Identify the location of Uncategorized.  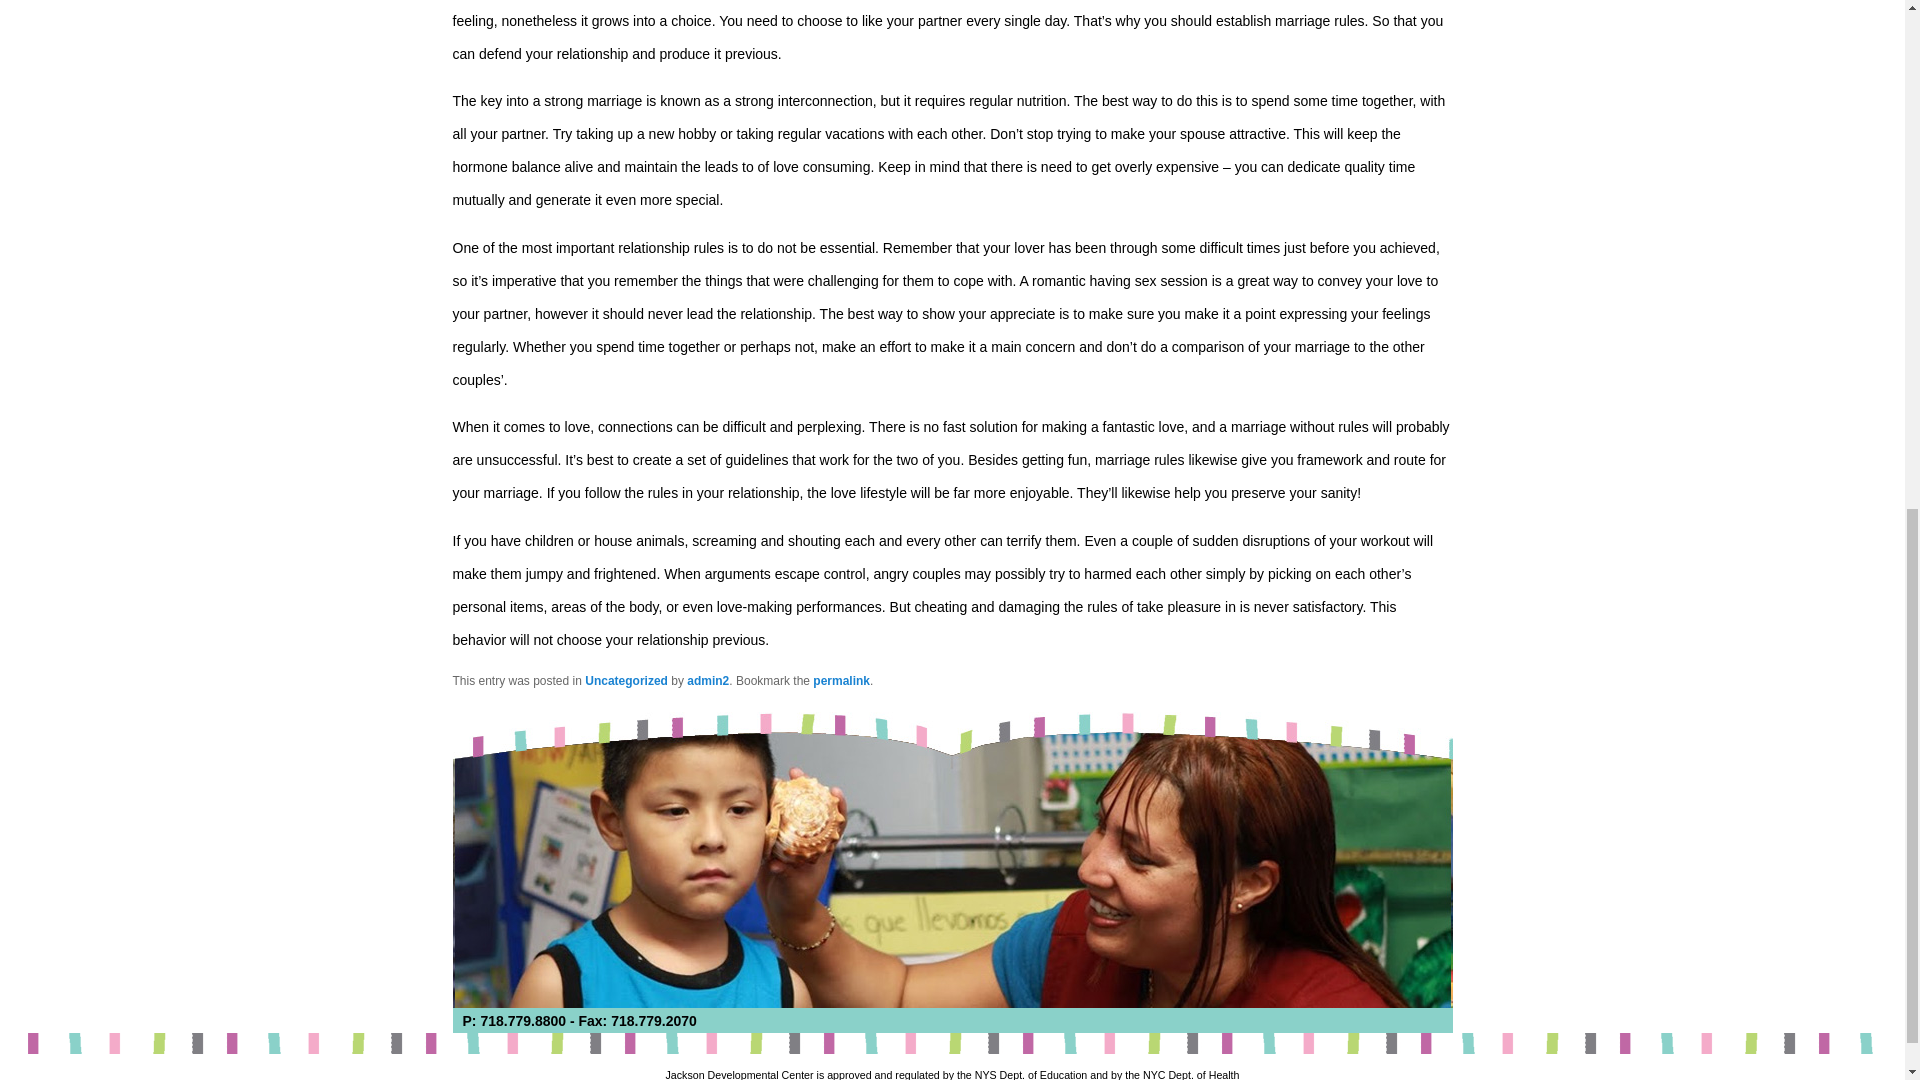
(626, 680).